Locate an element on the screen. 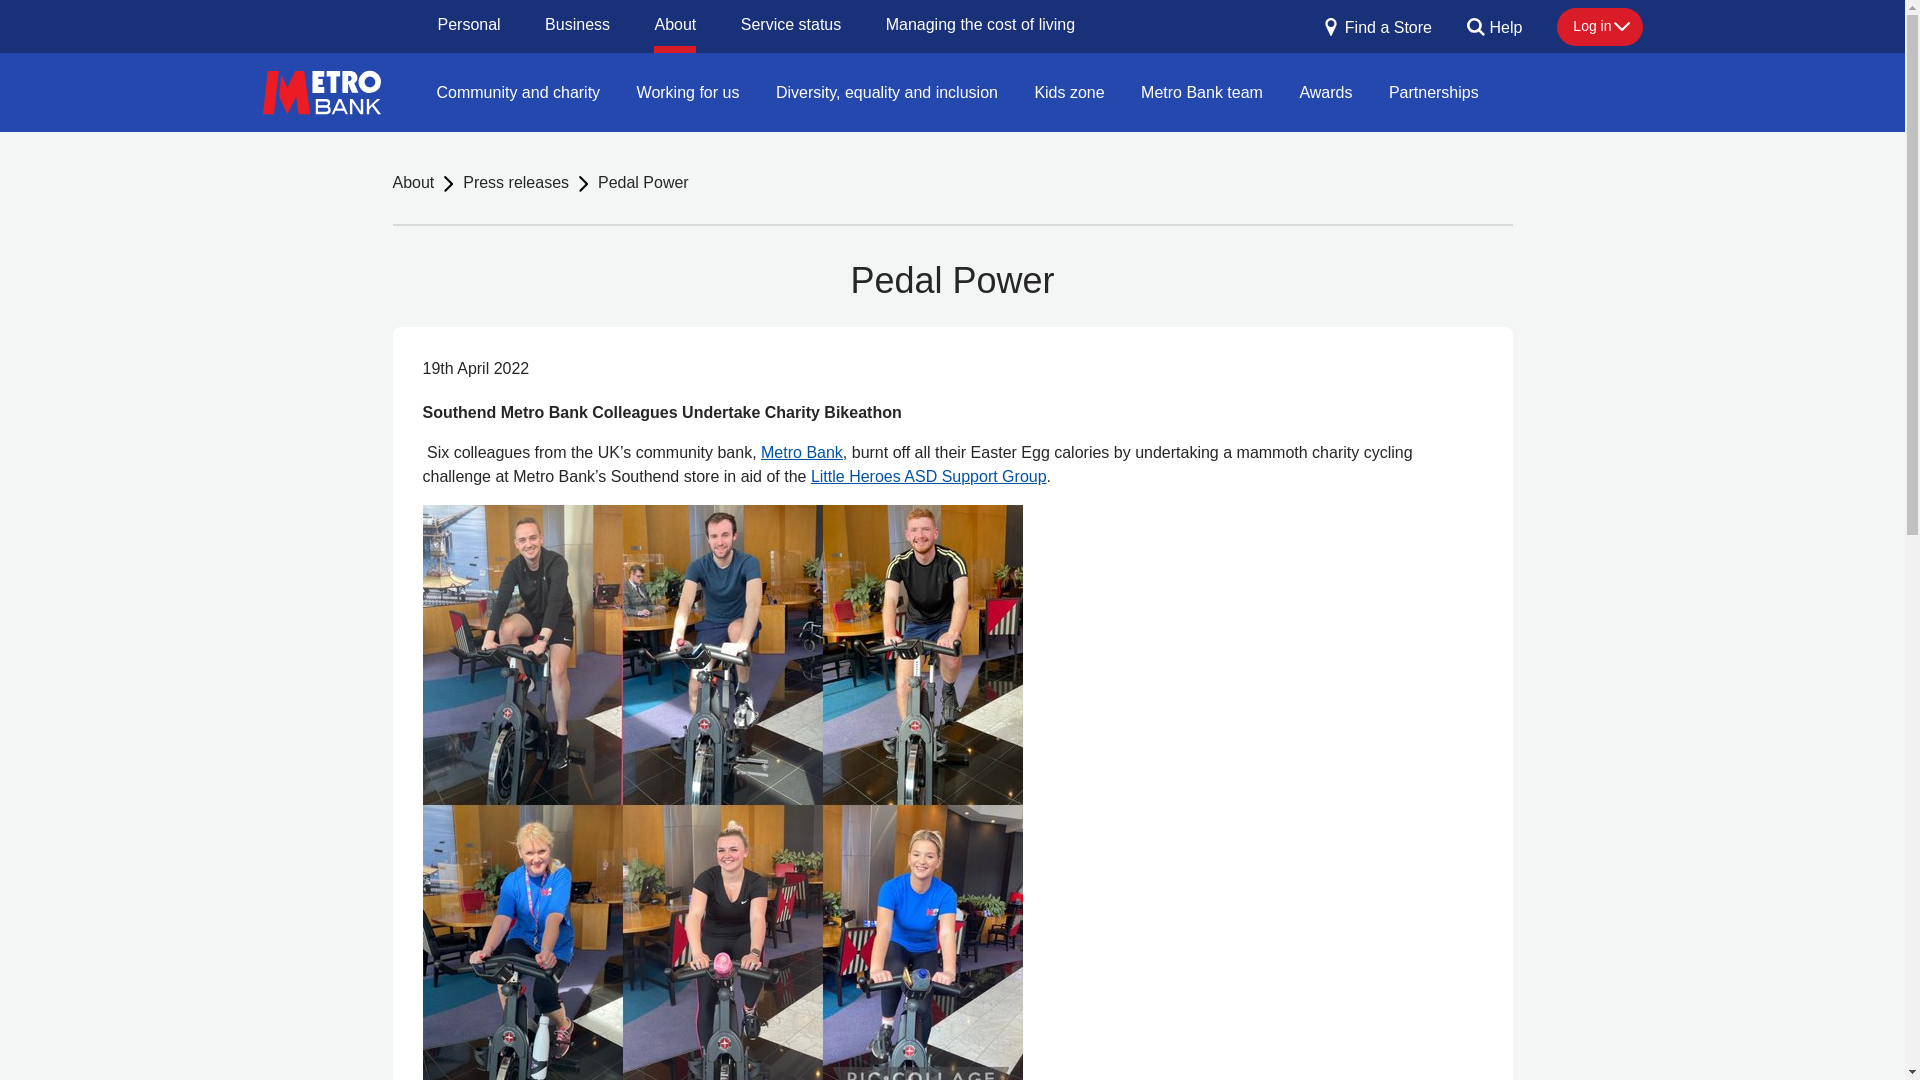 This screenshot has width=1920, height=1080. Log in is located at coordinates (1599, 26).